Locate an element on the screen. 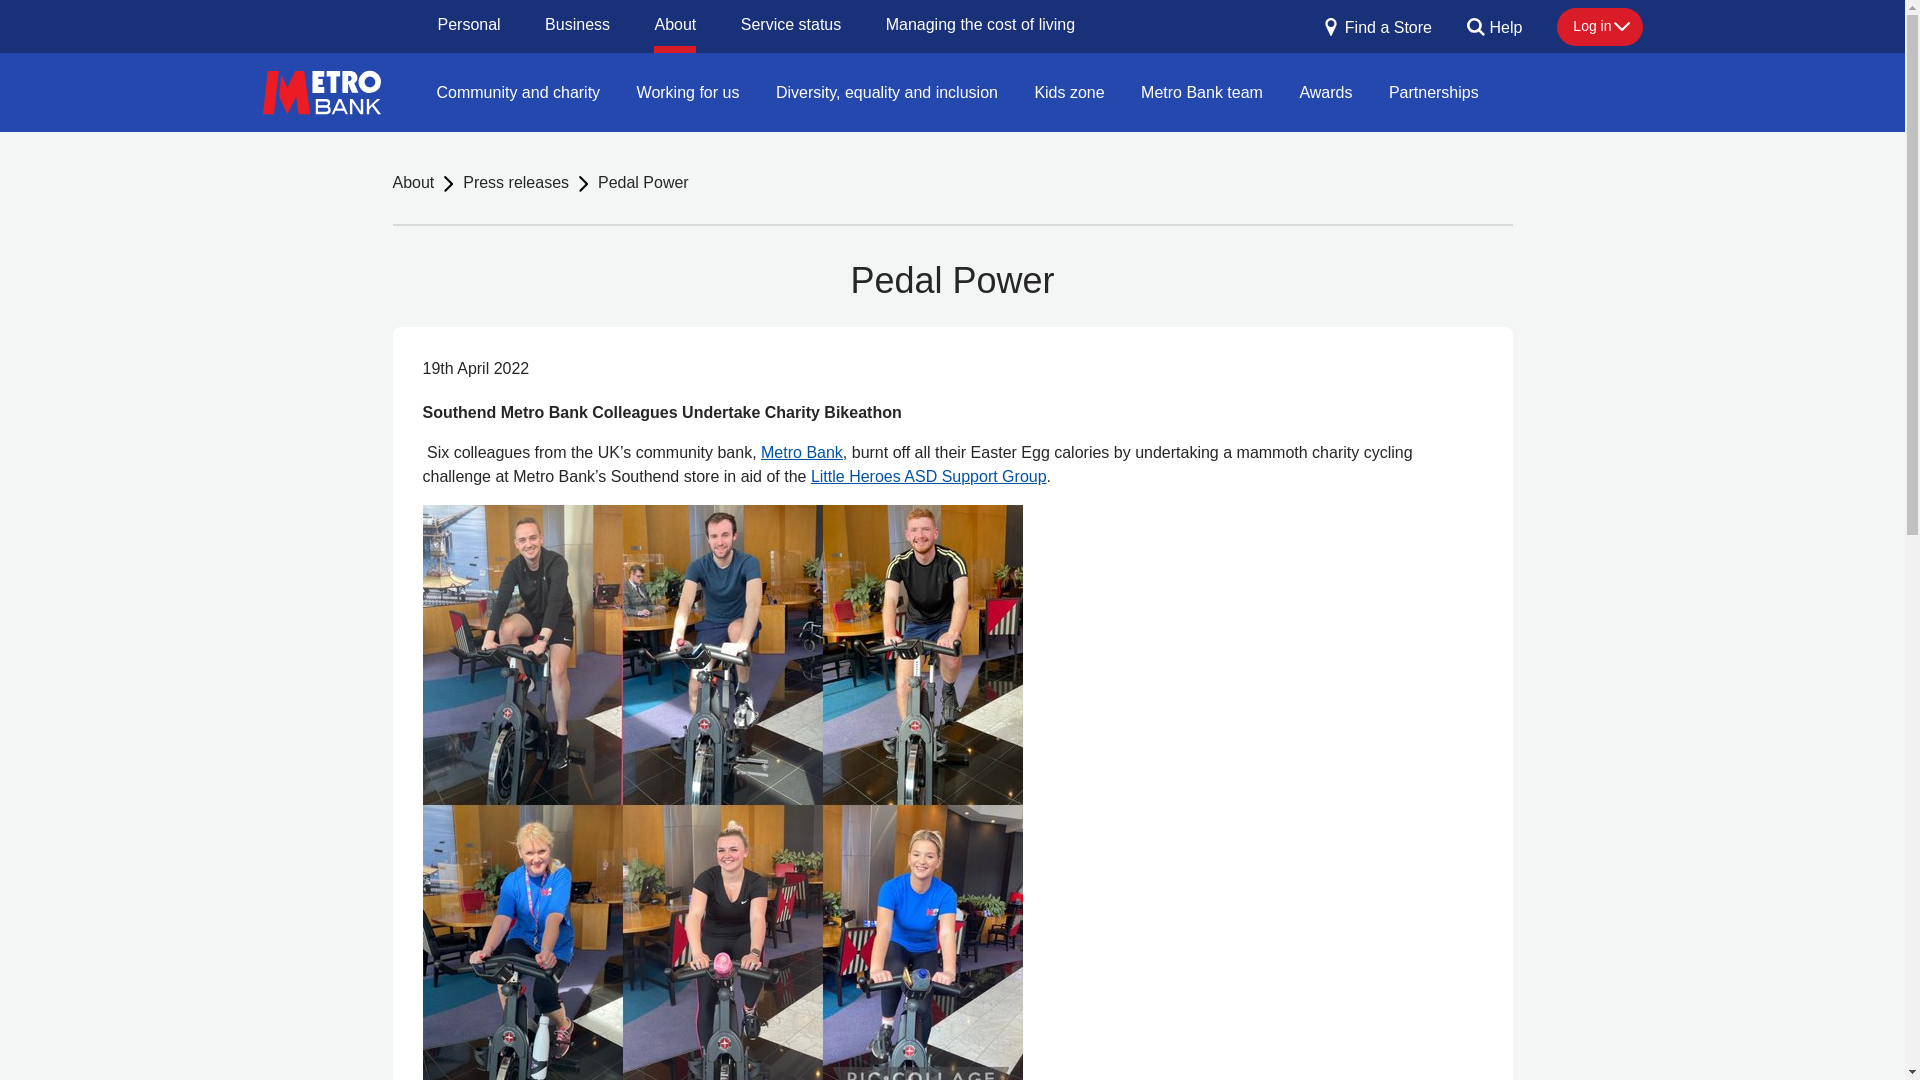 This screenshot has width=1920, height=1080. Log in is located at coordinates (1599, 26).